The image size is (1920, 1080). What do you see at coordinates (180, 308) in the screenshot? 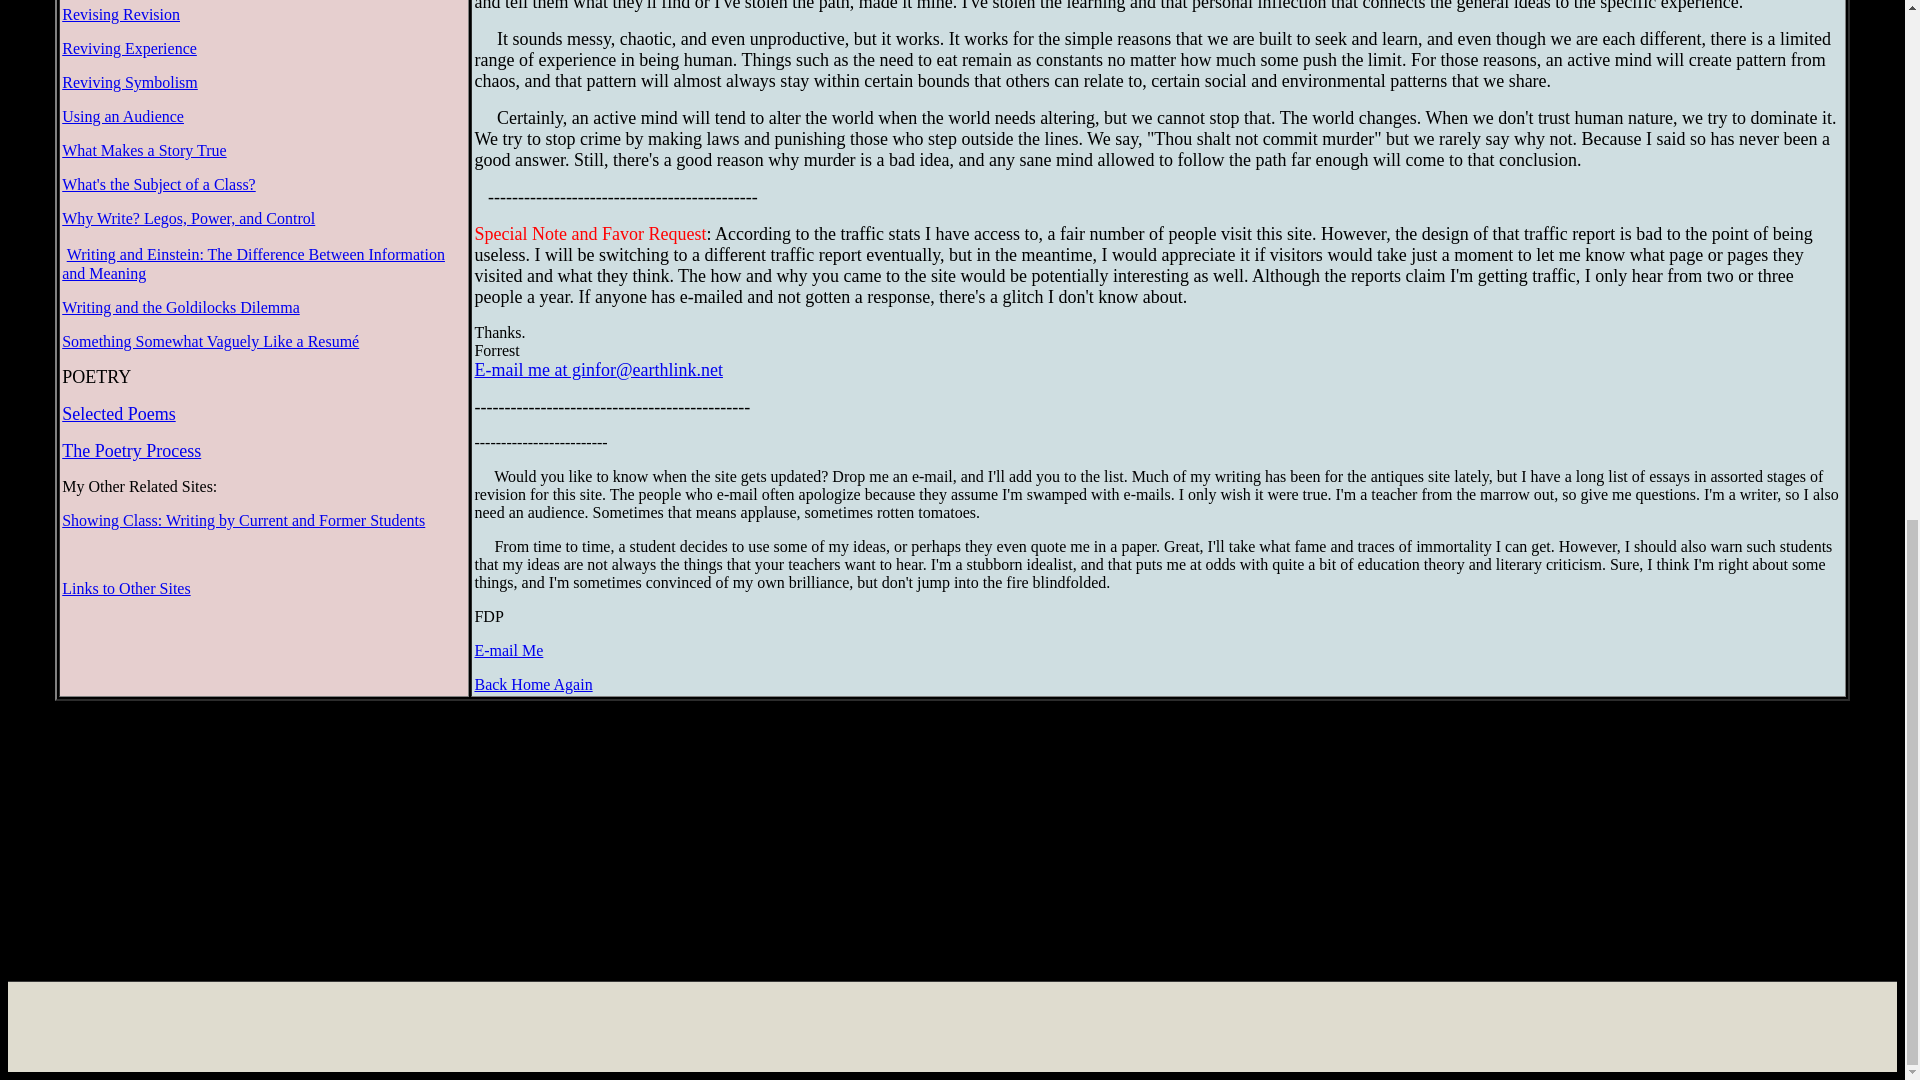
I see `Writing and the Goldilocks Dilemma` at bounding box center [180, 308].